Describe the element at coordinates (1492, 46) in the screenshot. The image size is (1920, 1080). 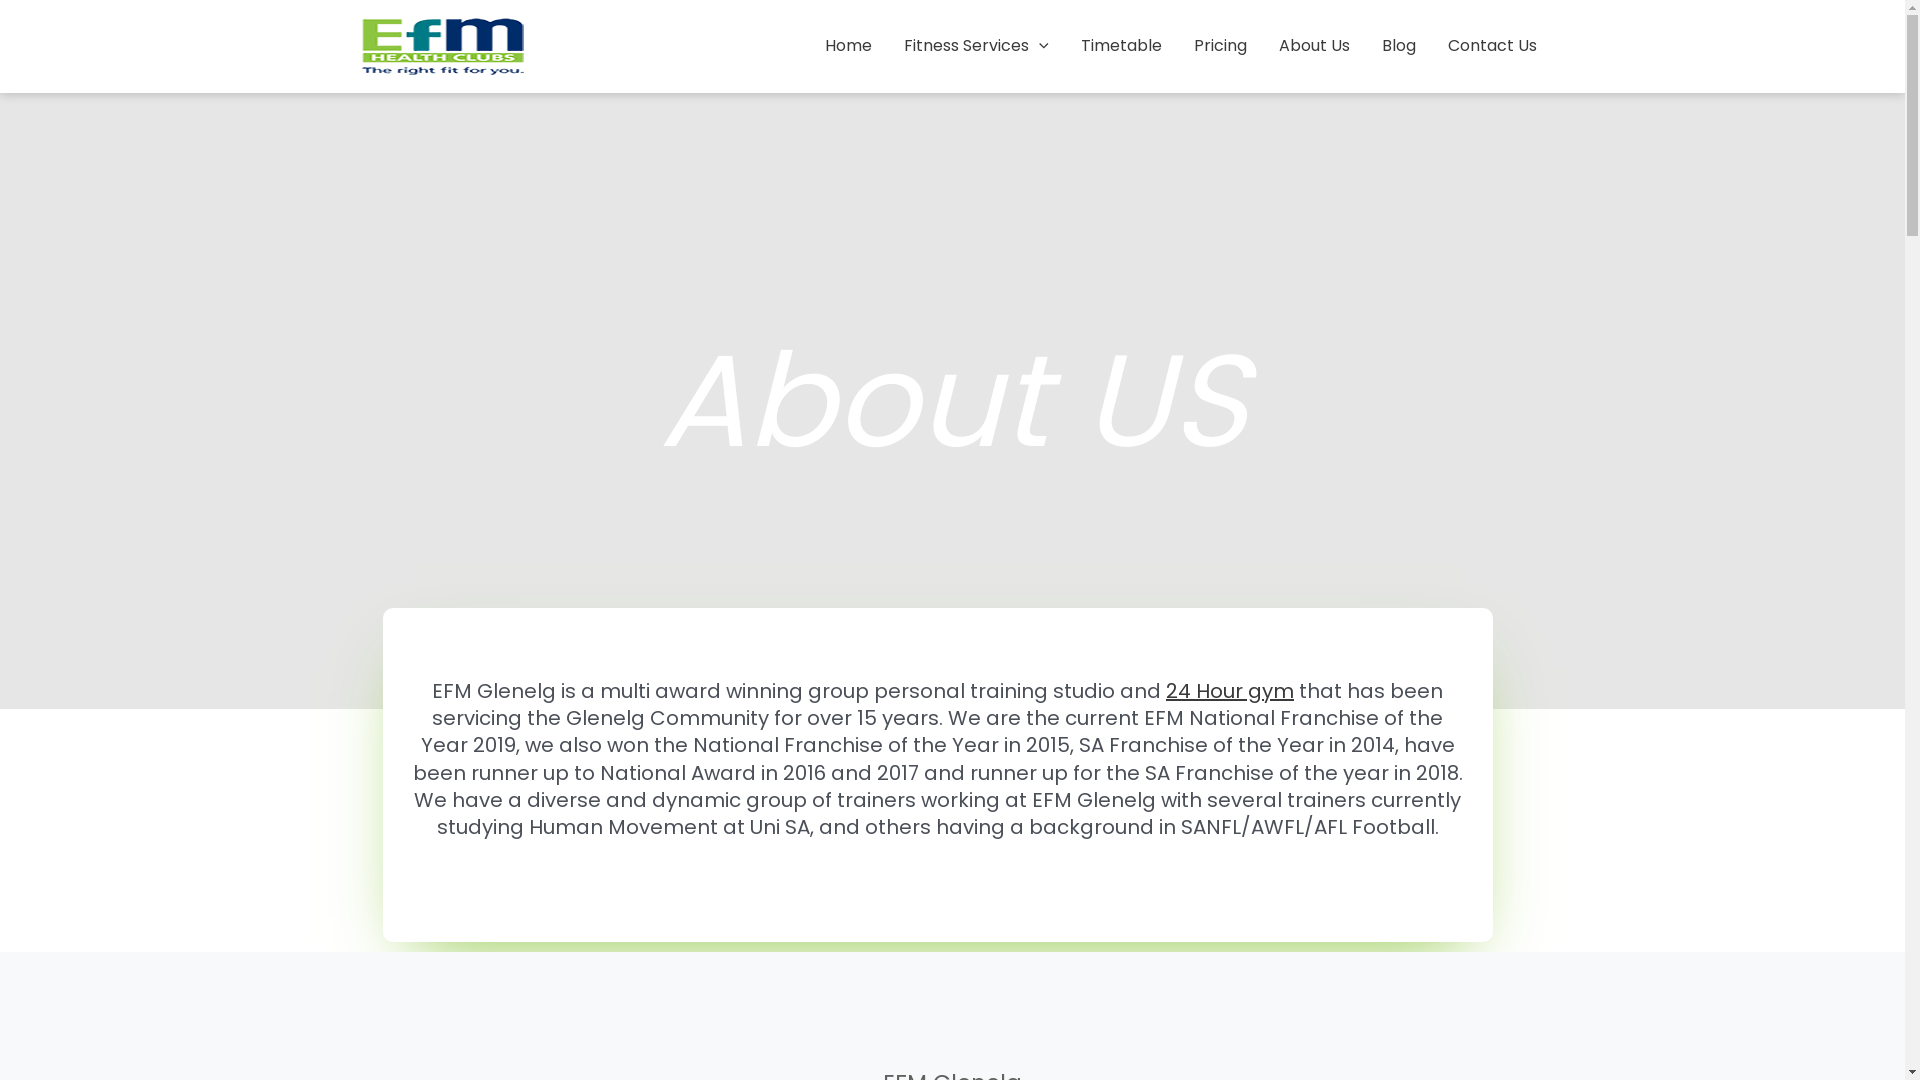
I see `Contact Us` at that location.